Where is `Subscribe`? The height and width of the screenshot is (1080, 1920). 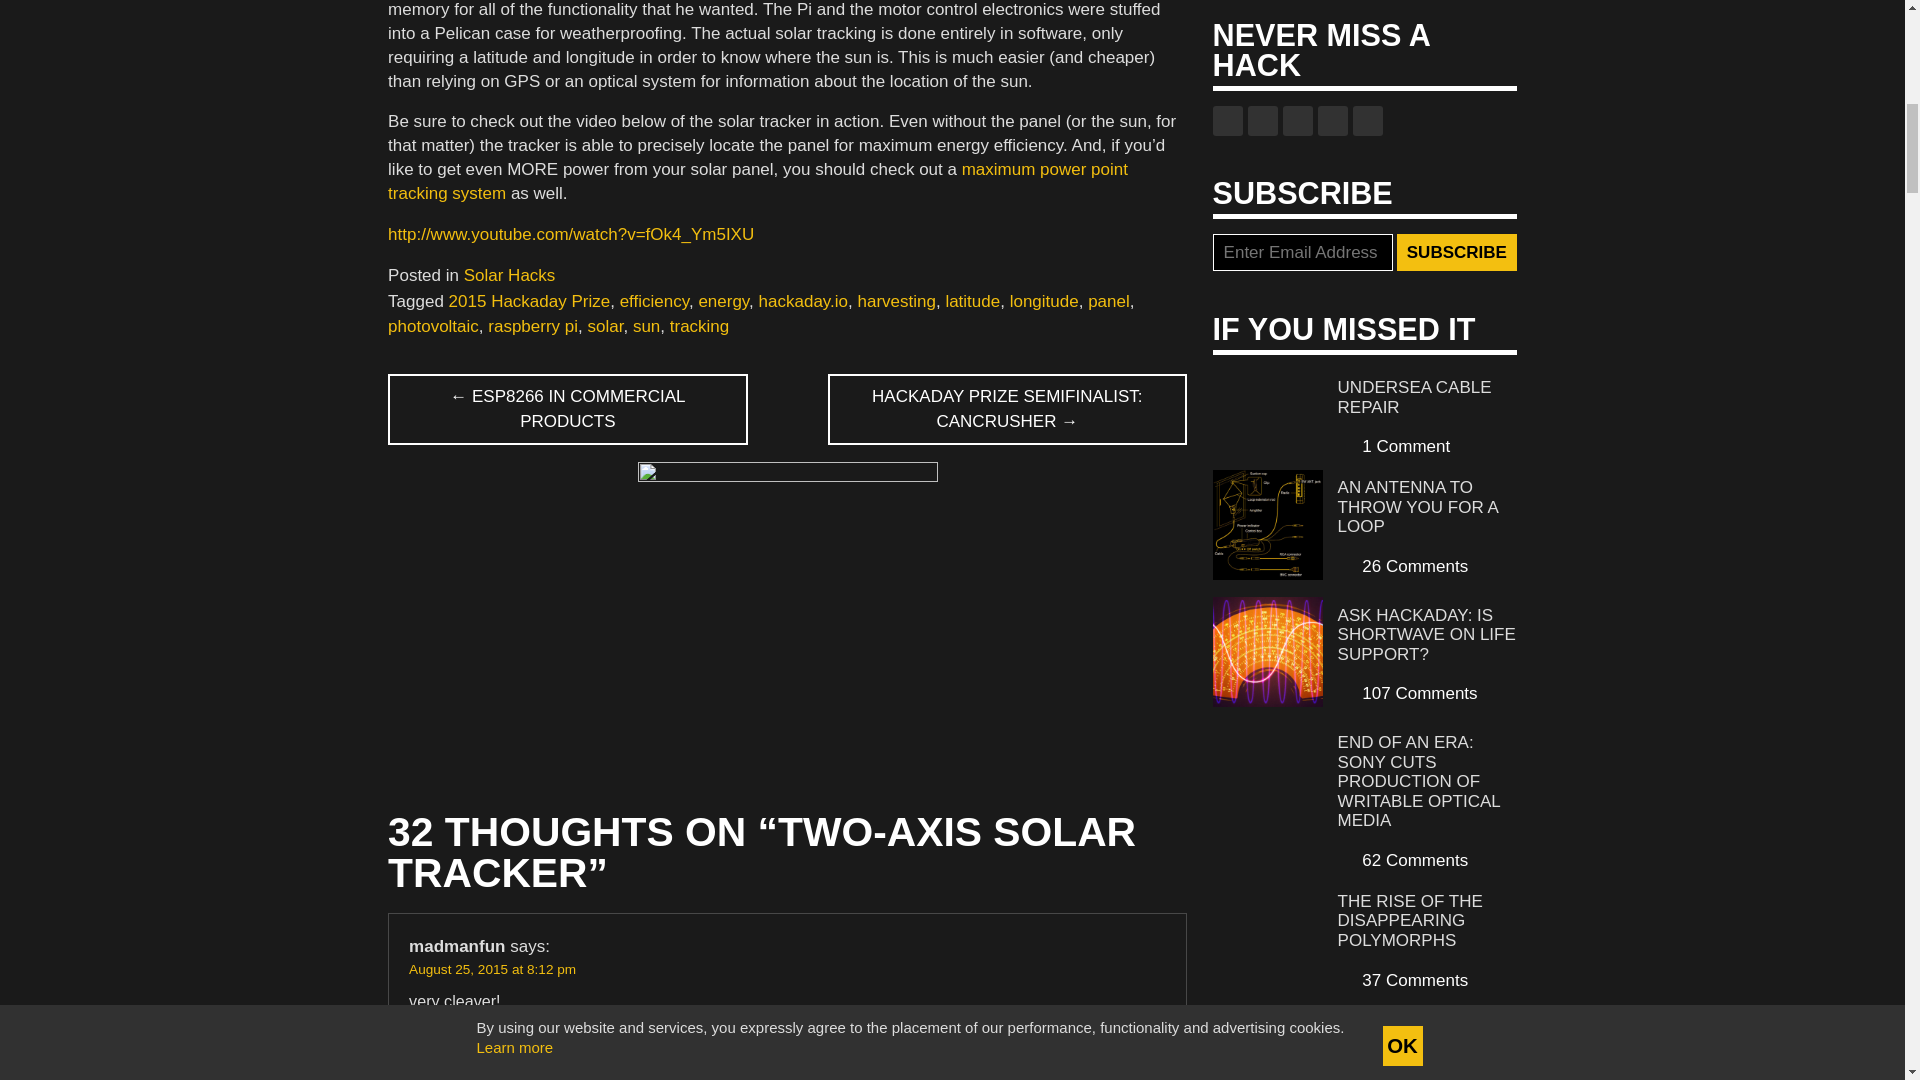
Subscribe is located at coordinates (1456, 253).